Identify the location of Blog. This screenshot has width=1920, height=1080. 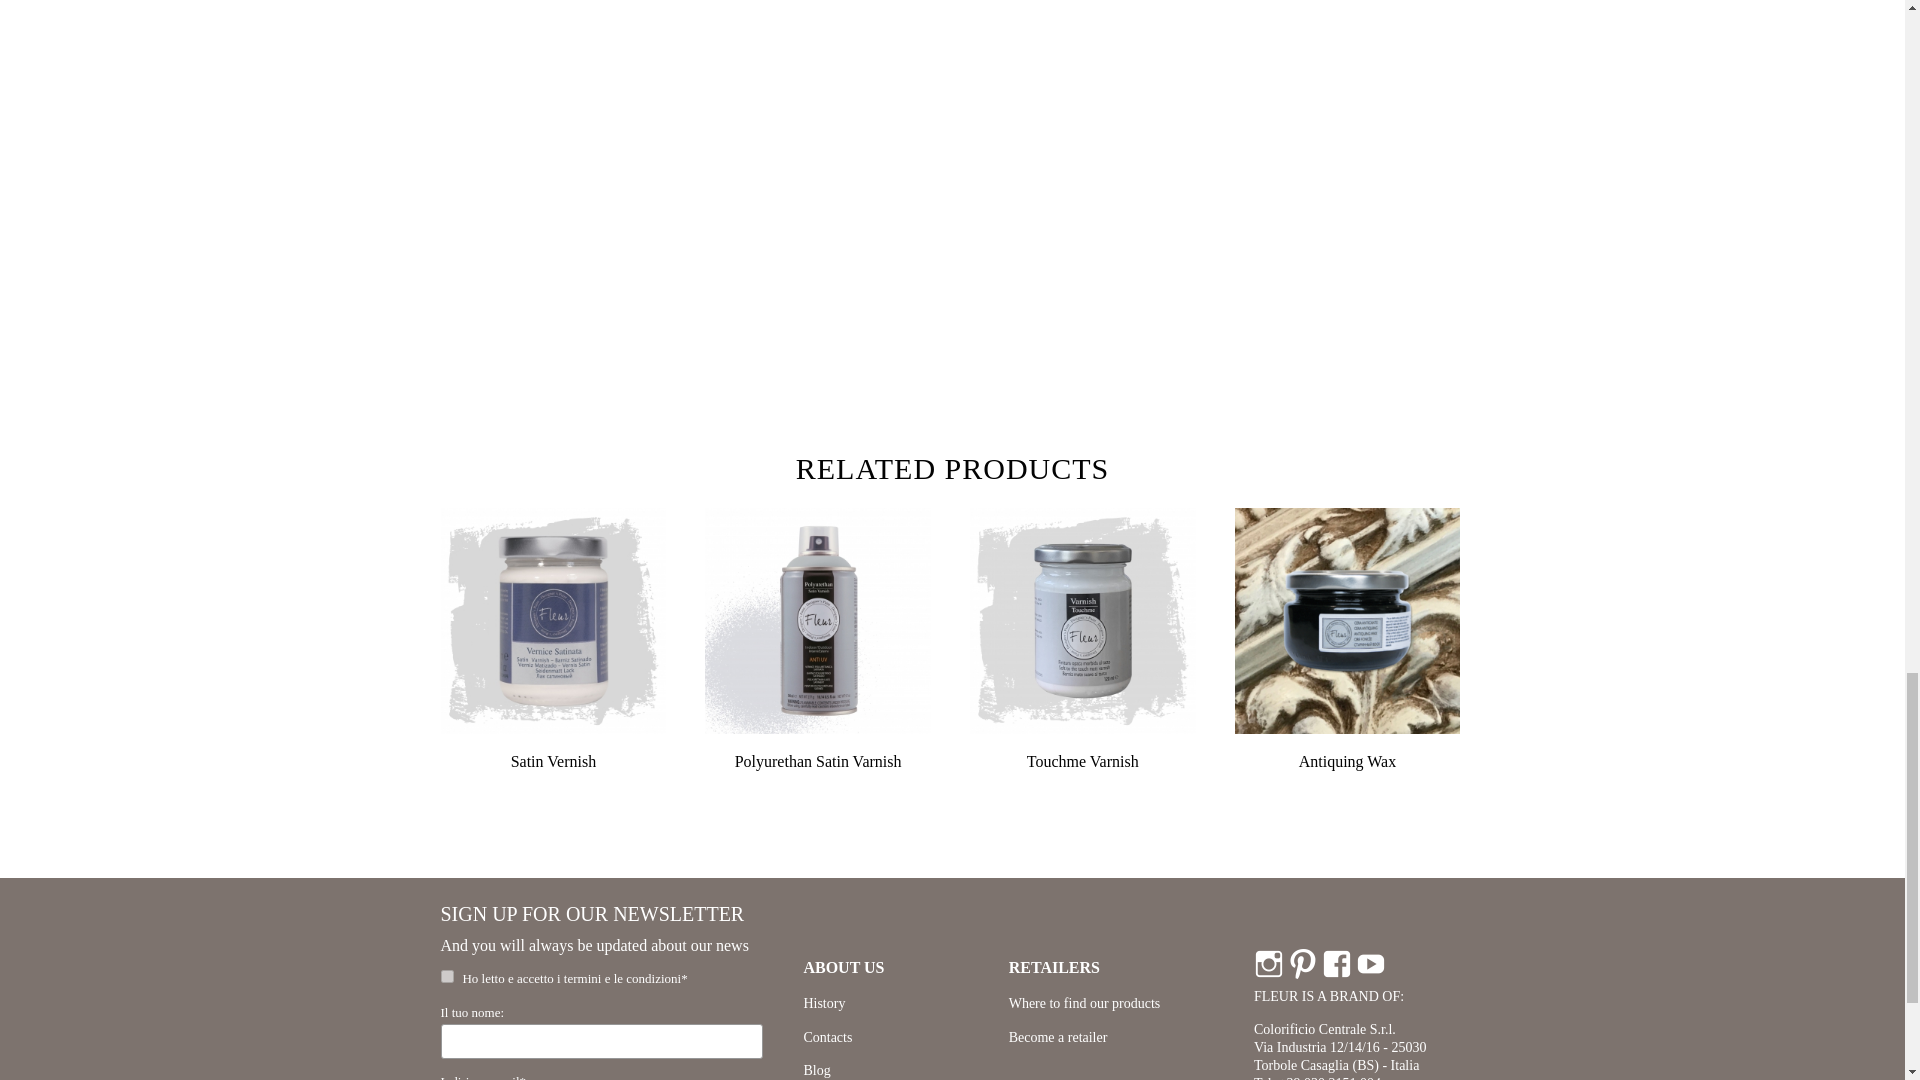
(816, 1070).